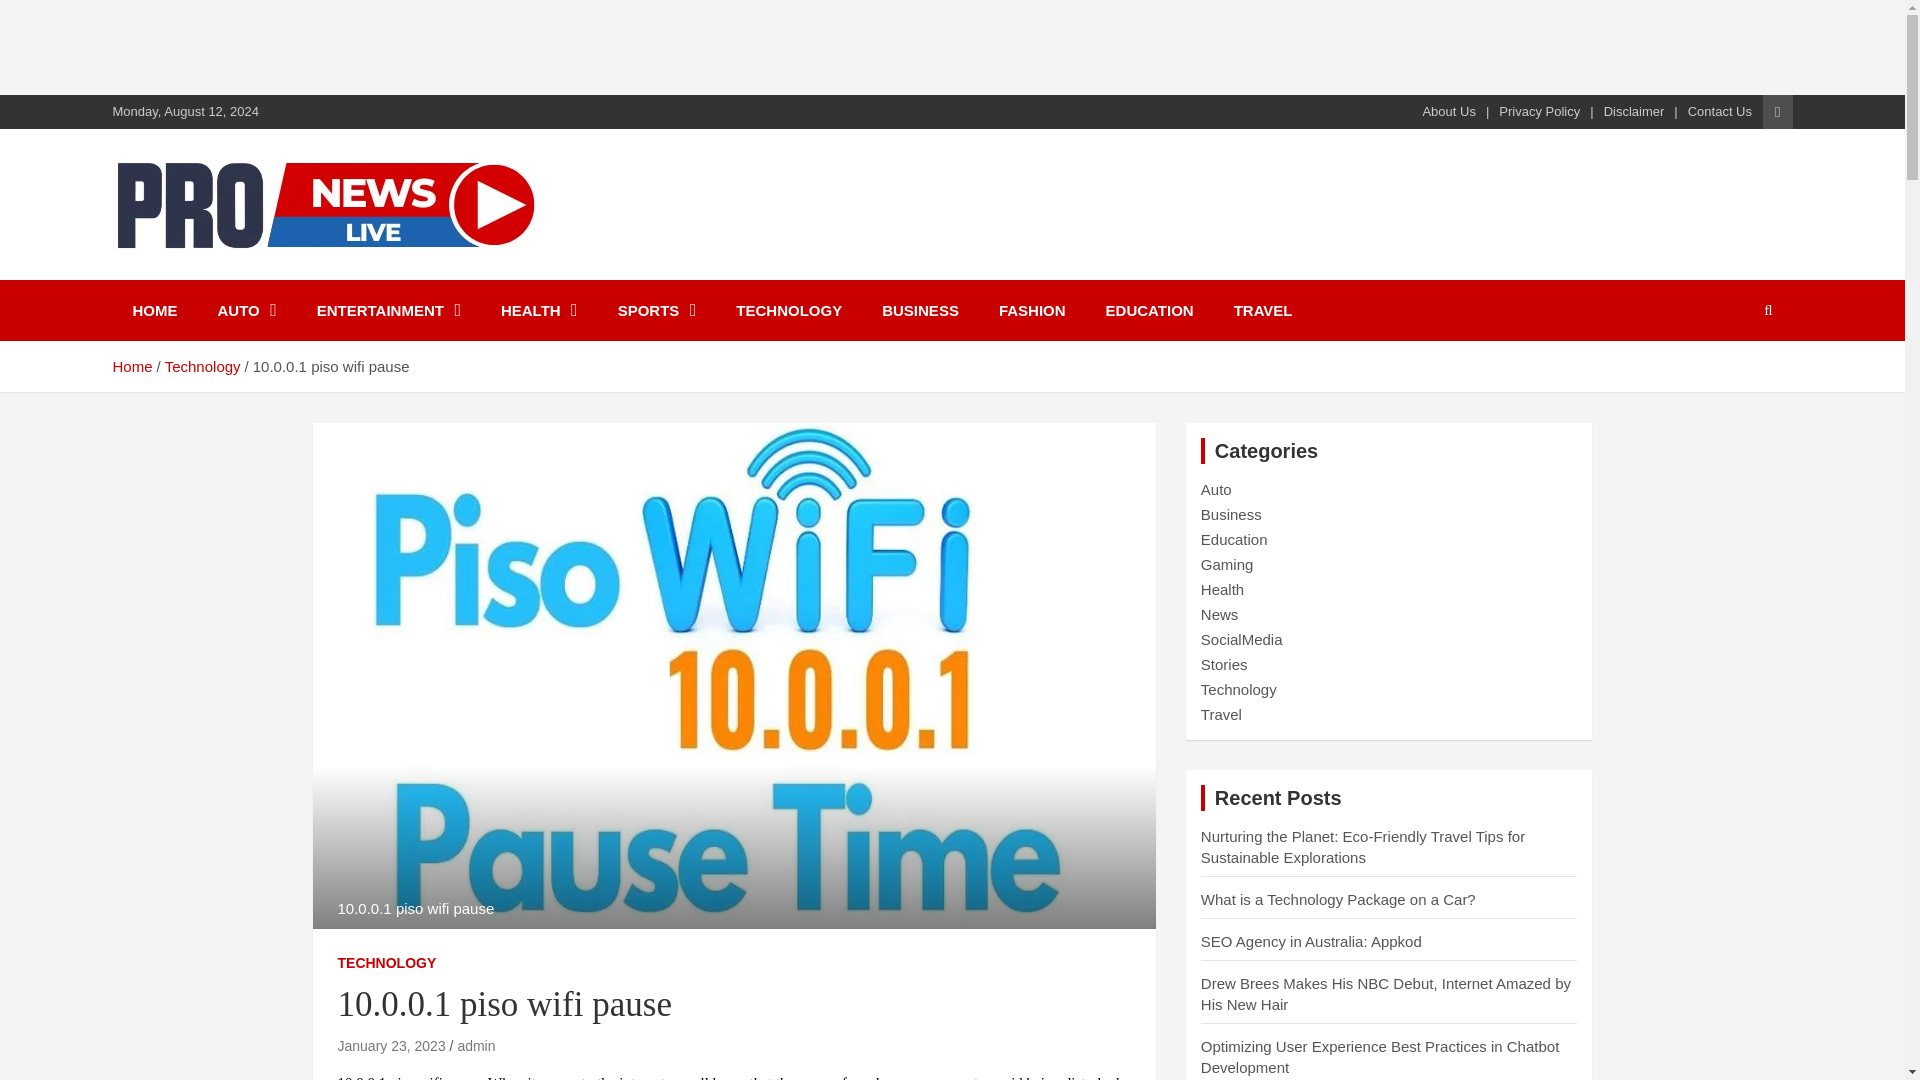 Image resolution: width=1920 pixels, height=1080 pixels. What do you see at coordinates (656, 310) in the screenshot?
I see `SPORTS` at bounding box center [656, 310].